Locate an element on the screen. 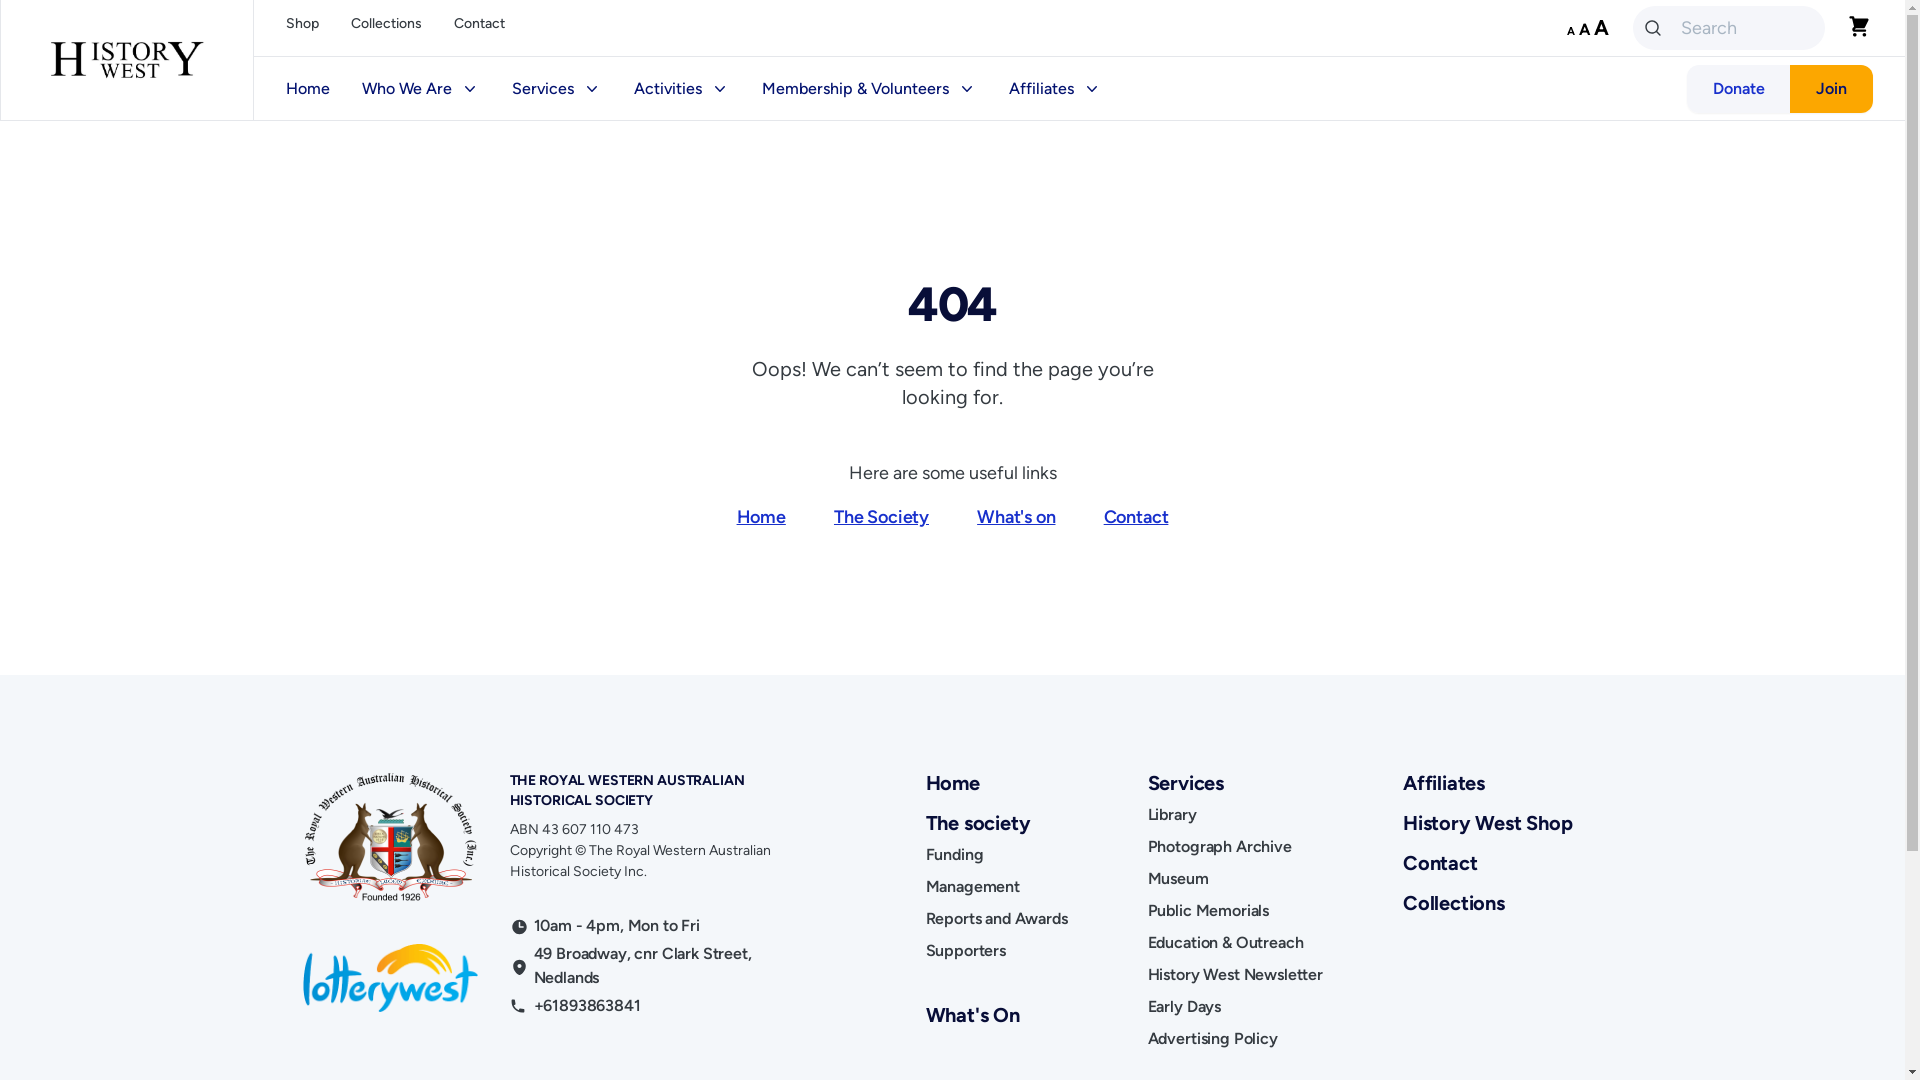 The height and width of the screenshot is (1080, 1920). Early Days is located at coordinates (1184, 1007).